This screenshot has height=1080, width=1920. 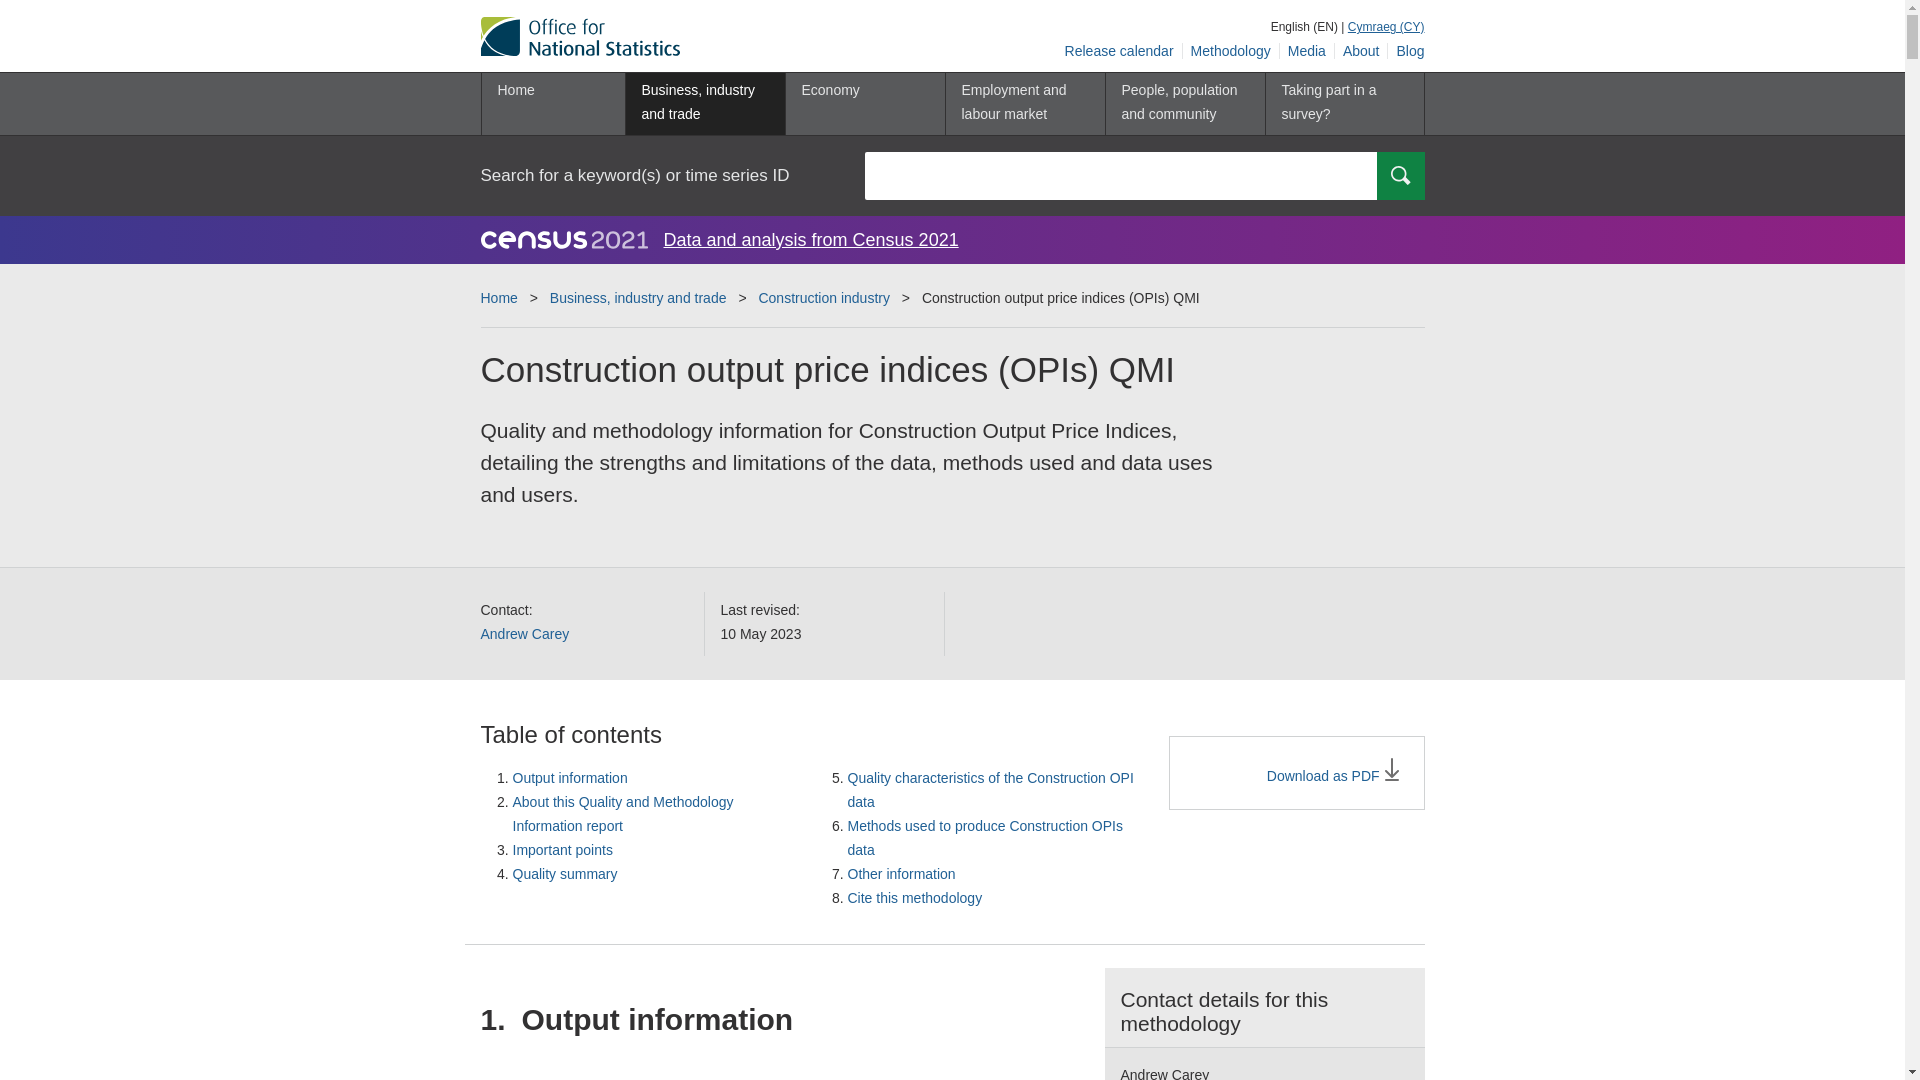 What do you see at coordinates (916, 898) in the screenshot?
I see `Cite this methodology` at bounding box center [916, 898].